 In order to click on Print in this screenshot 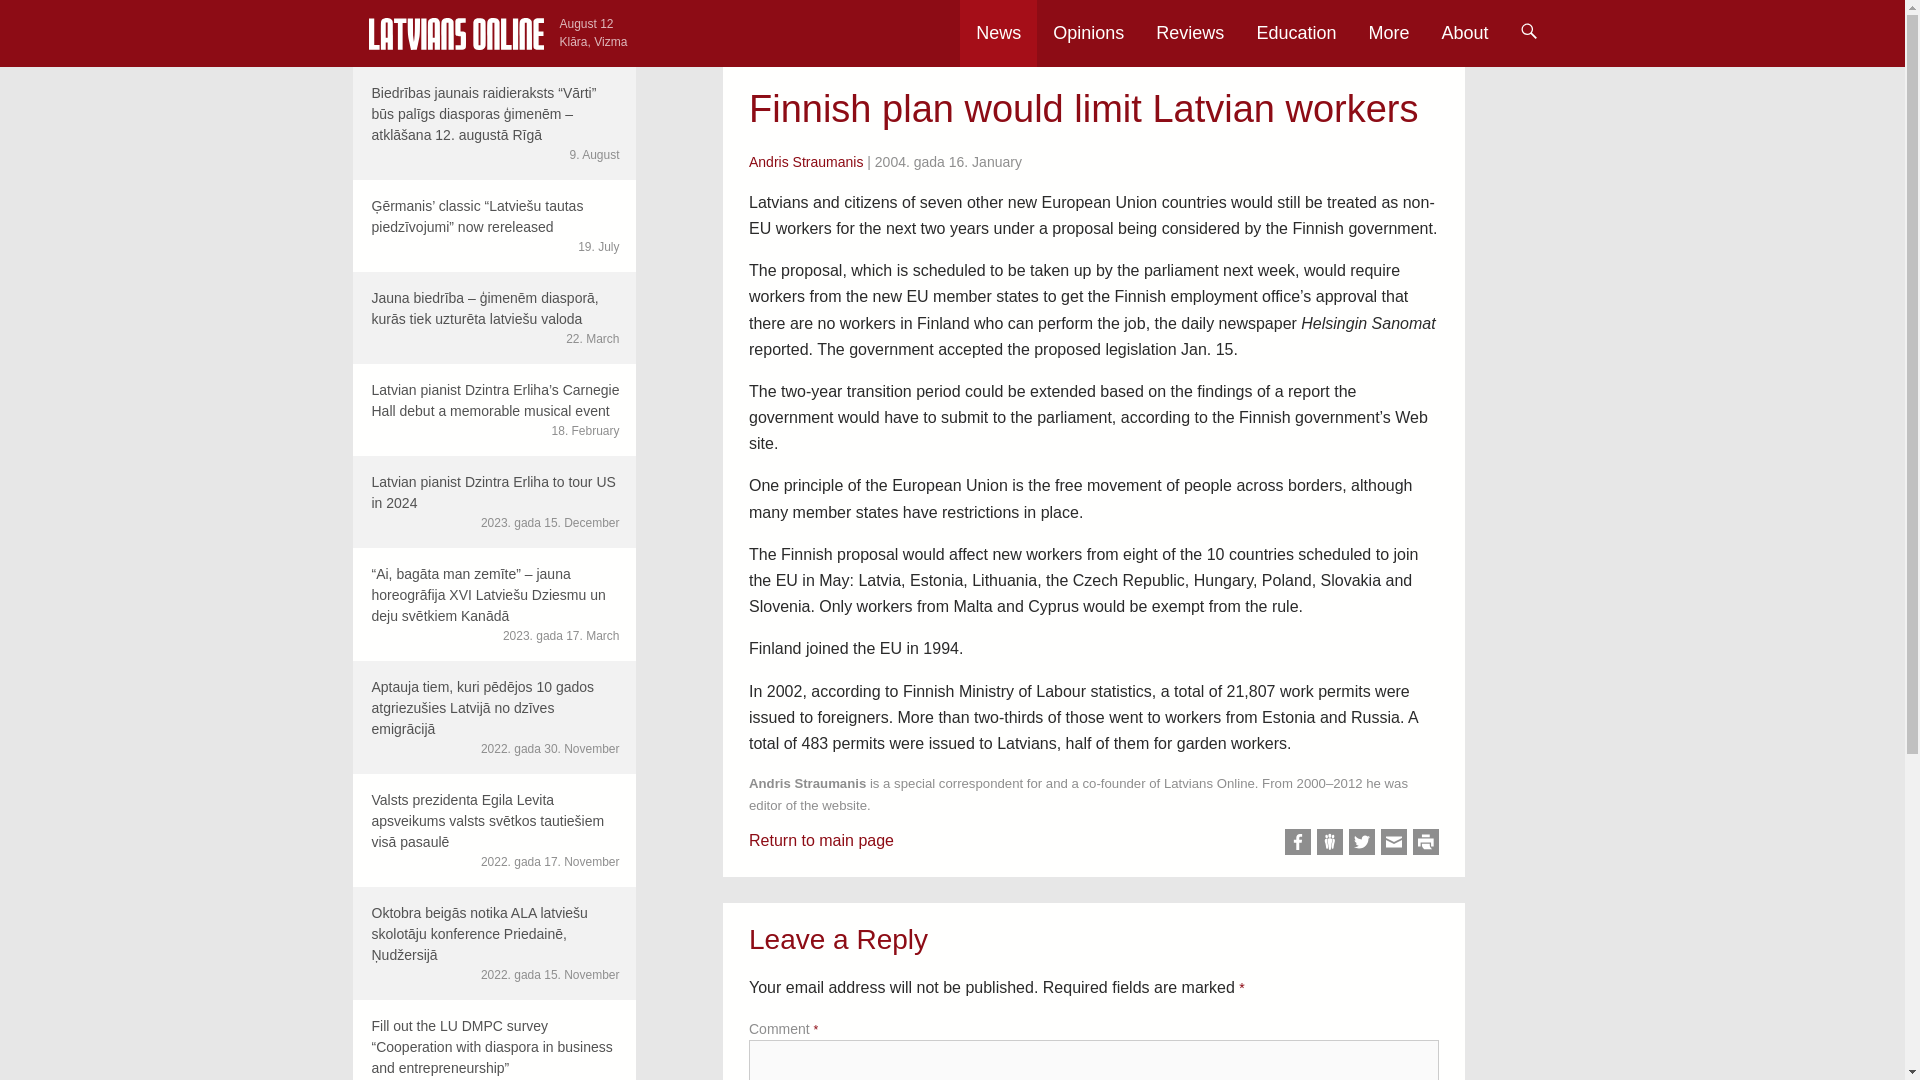, I will do `click(1426, 842)`.